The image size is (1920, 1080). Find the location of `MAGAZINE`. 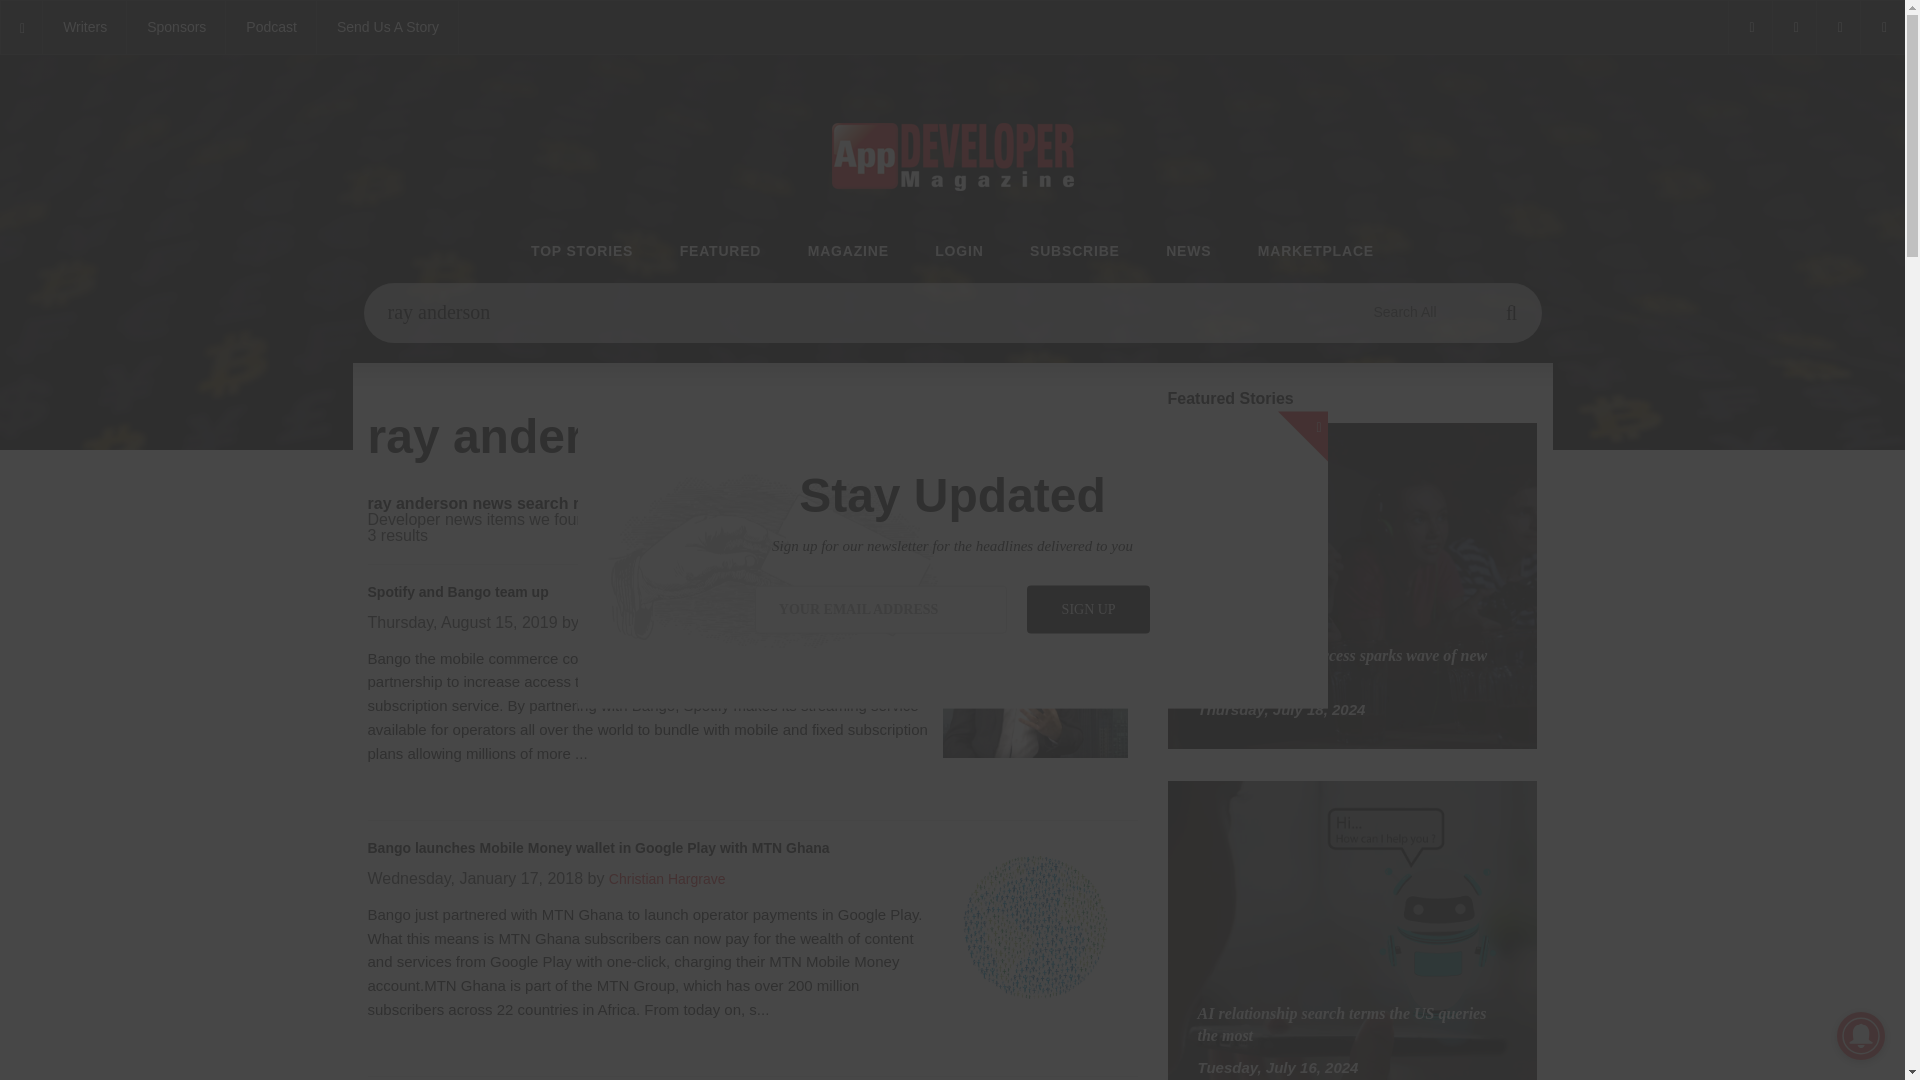

MAGAZINE is located at coordinates (848, 252).